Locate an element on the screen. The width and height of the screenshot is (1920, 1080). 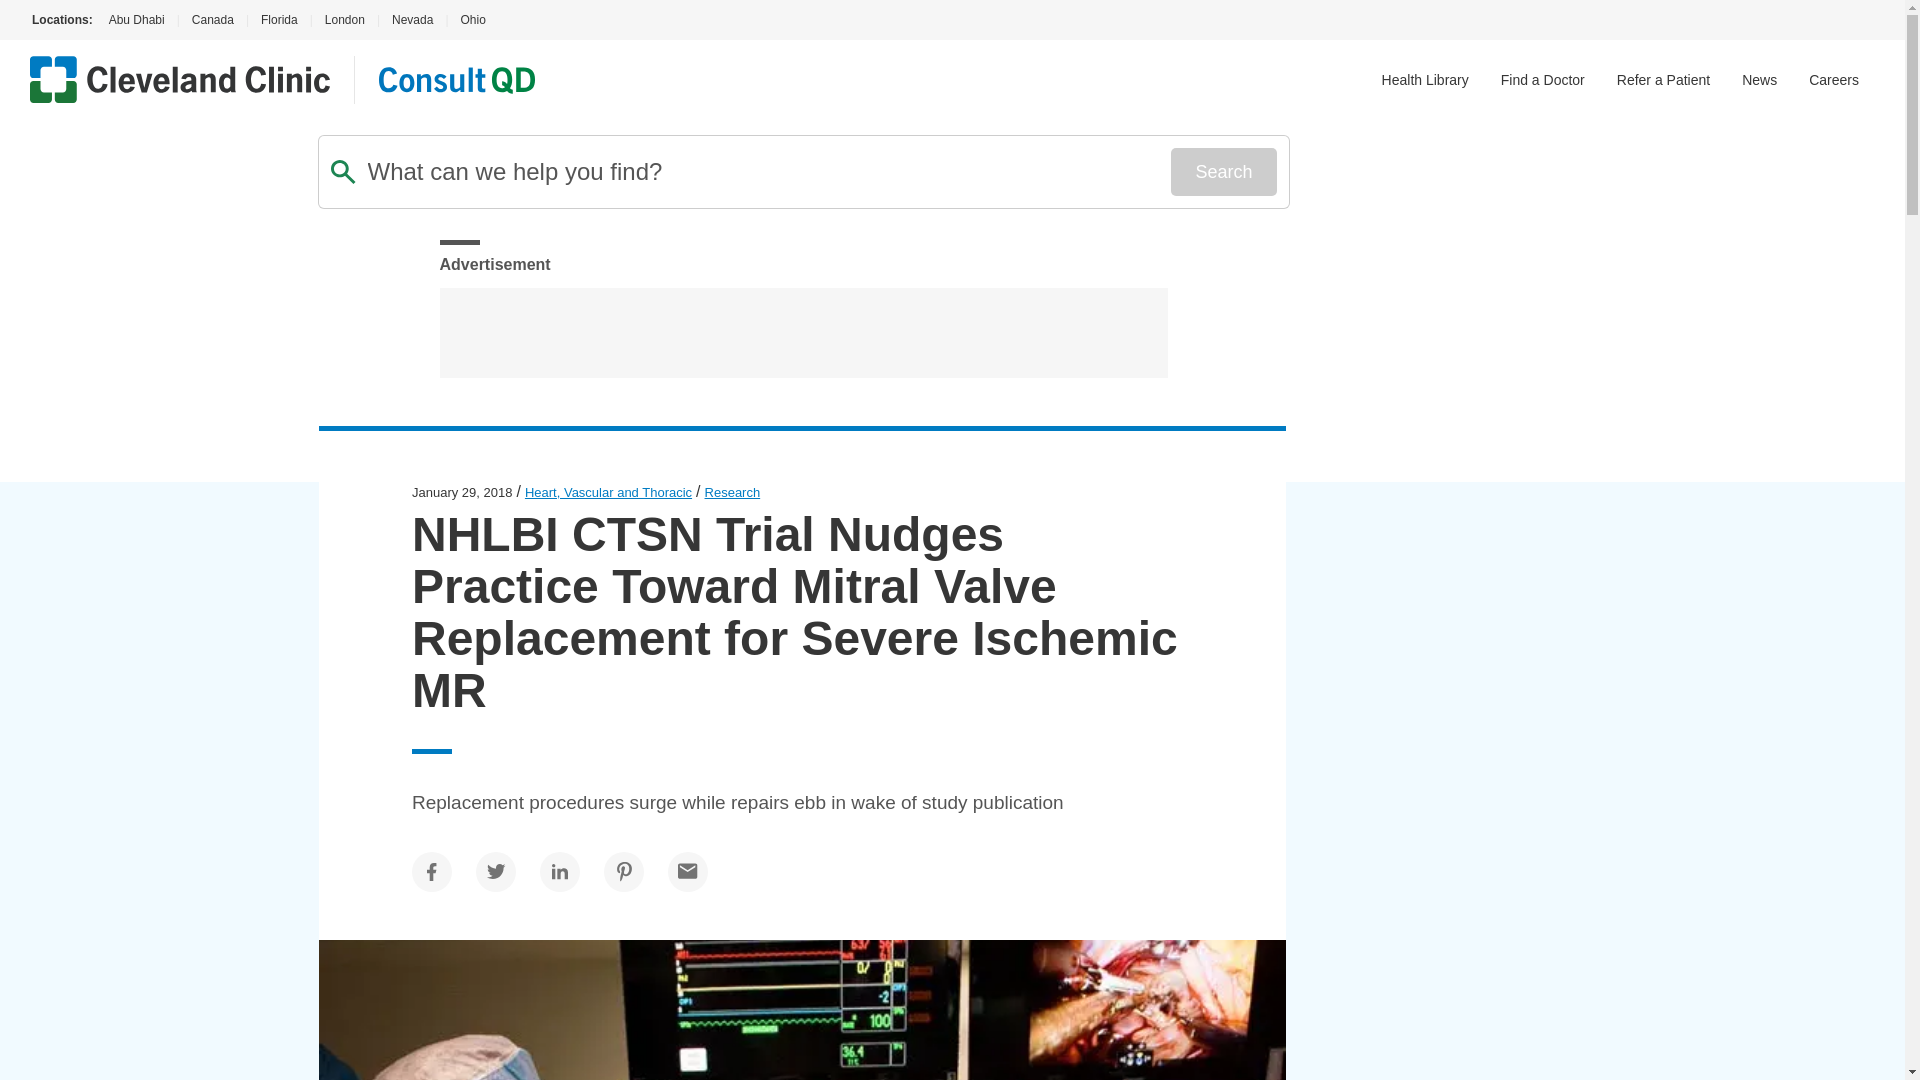
Research is located at coordinates (732, 492).